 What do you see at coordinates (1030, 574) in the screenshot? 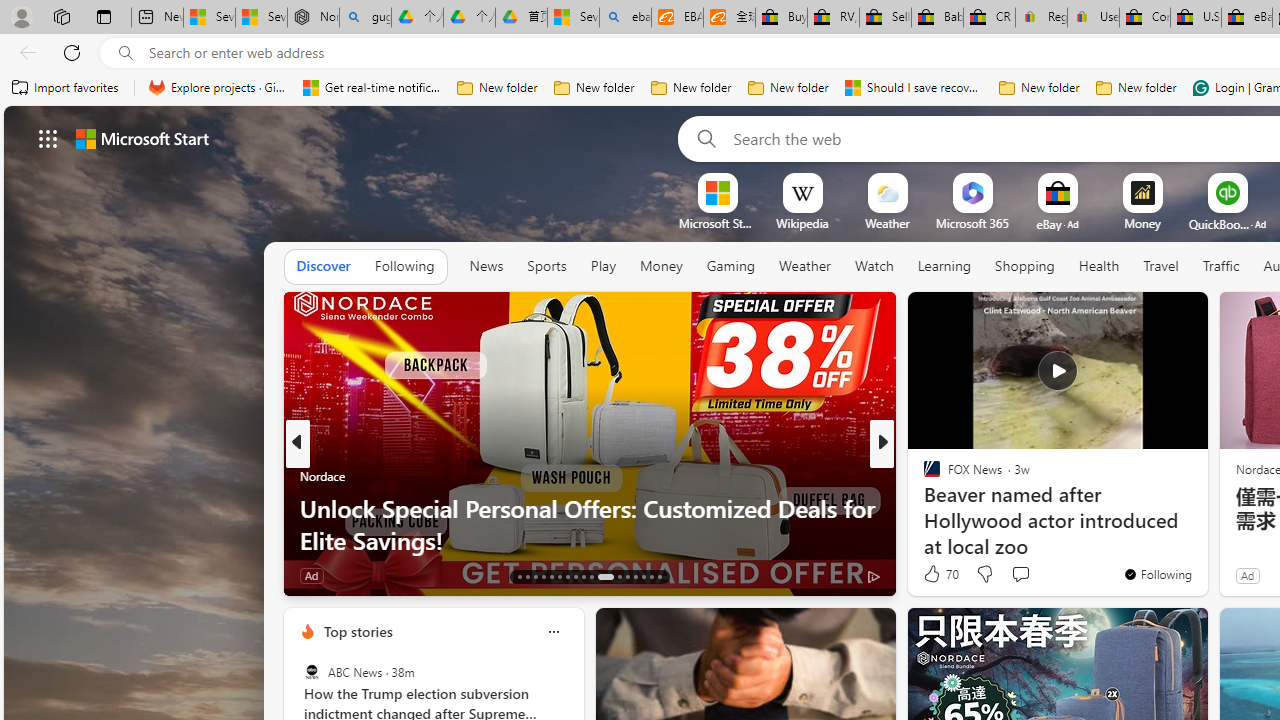
I see `View comments 24 Comment` at bounding box center [1030, 574].